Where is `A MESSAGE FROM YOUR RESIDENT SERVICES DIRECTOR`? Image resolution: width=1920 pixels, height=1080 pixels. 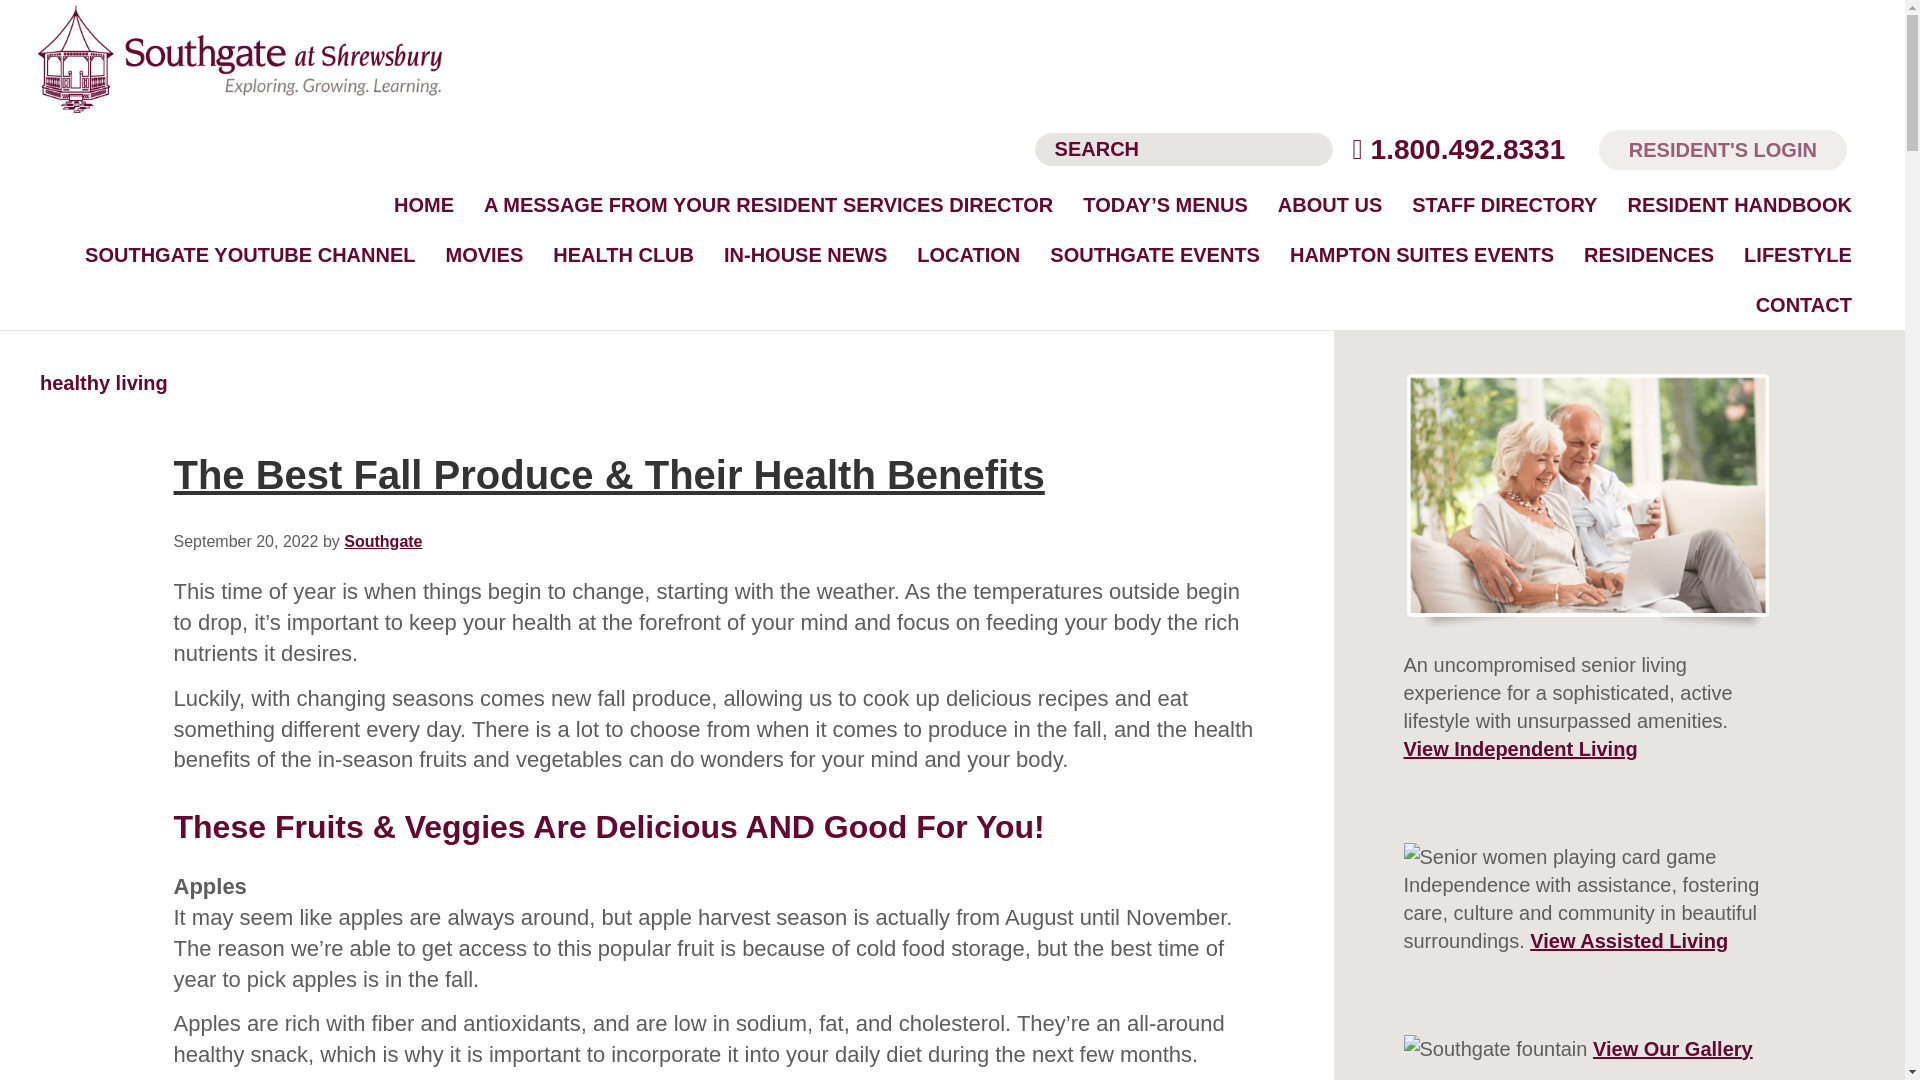
A MESSAGE FROM YOUR RESIDENT SERVICES DIRECTOR is located at coordinates (768, 205).